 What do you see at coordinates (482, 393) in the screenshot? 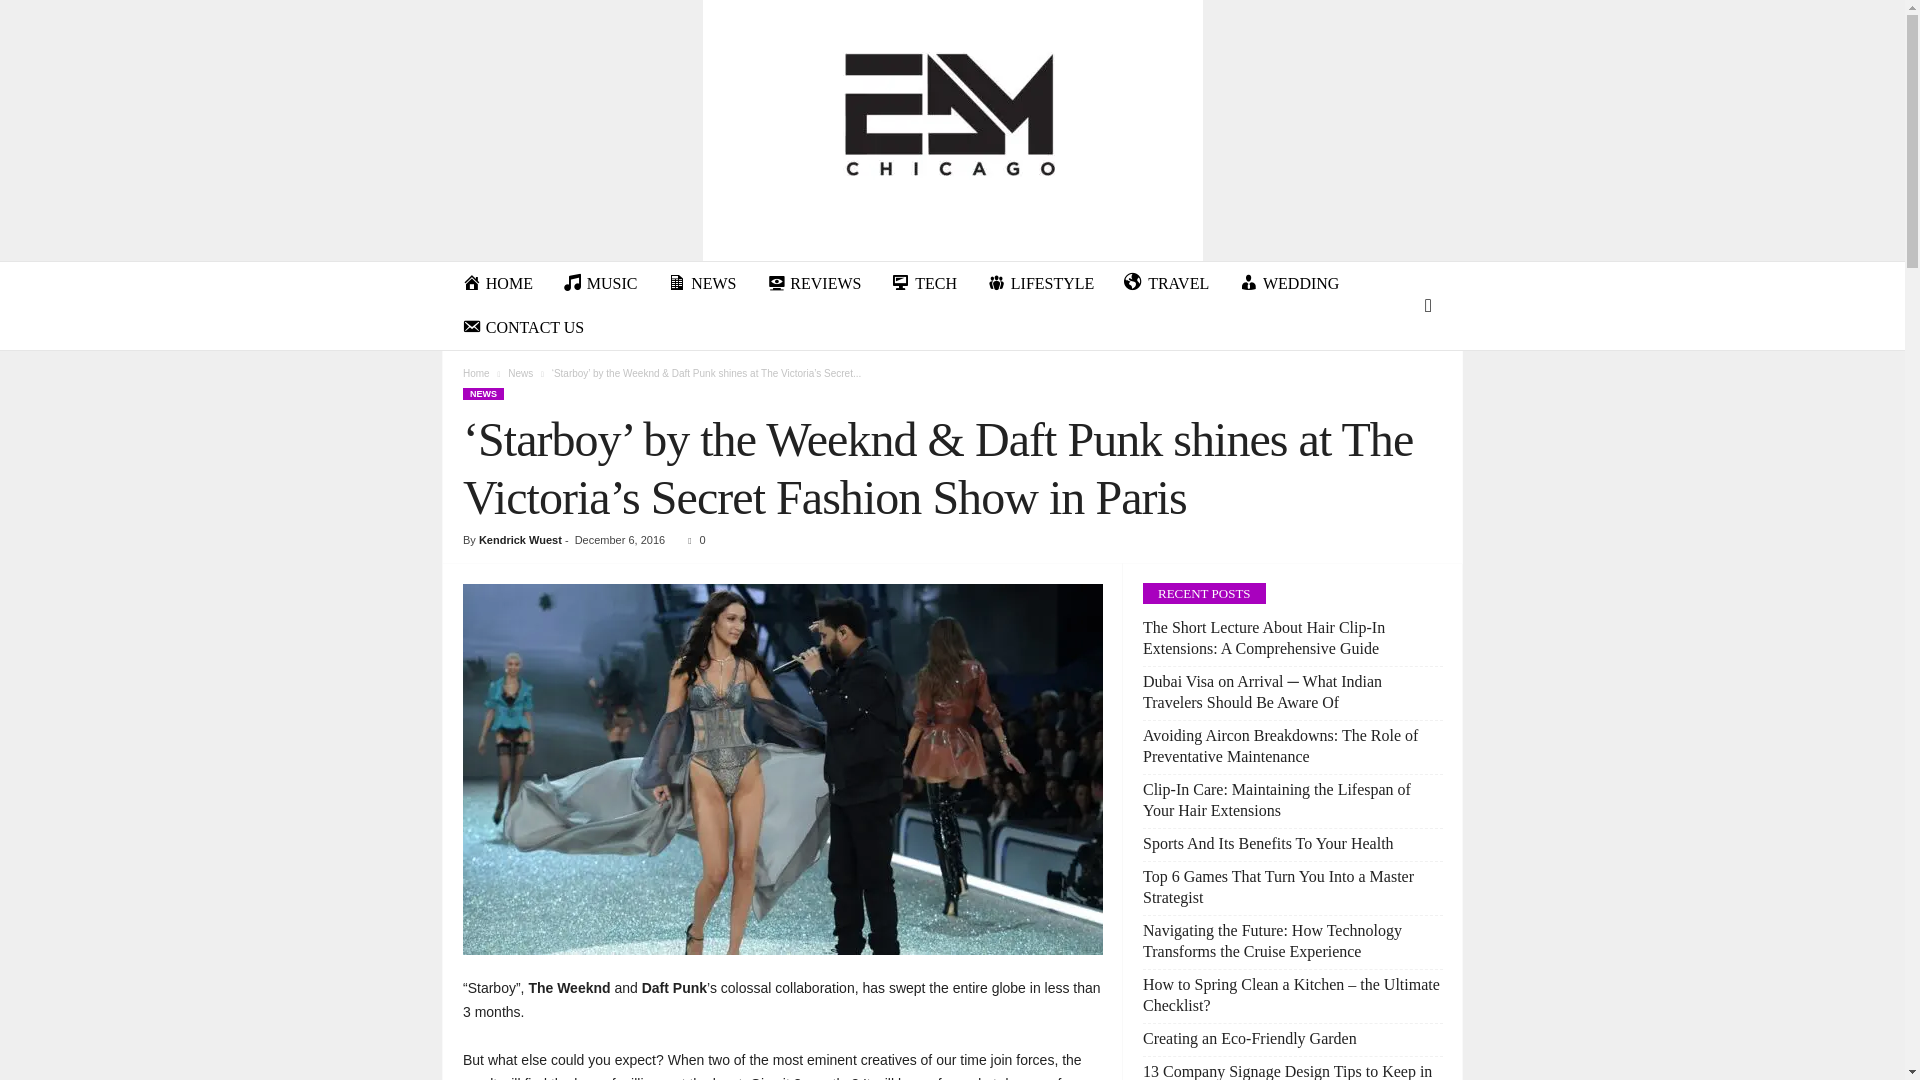
I see `NEWS` at bounding box center [482, 393].